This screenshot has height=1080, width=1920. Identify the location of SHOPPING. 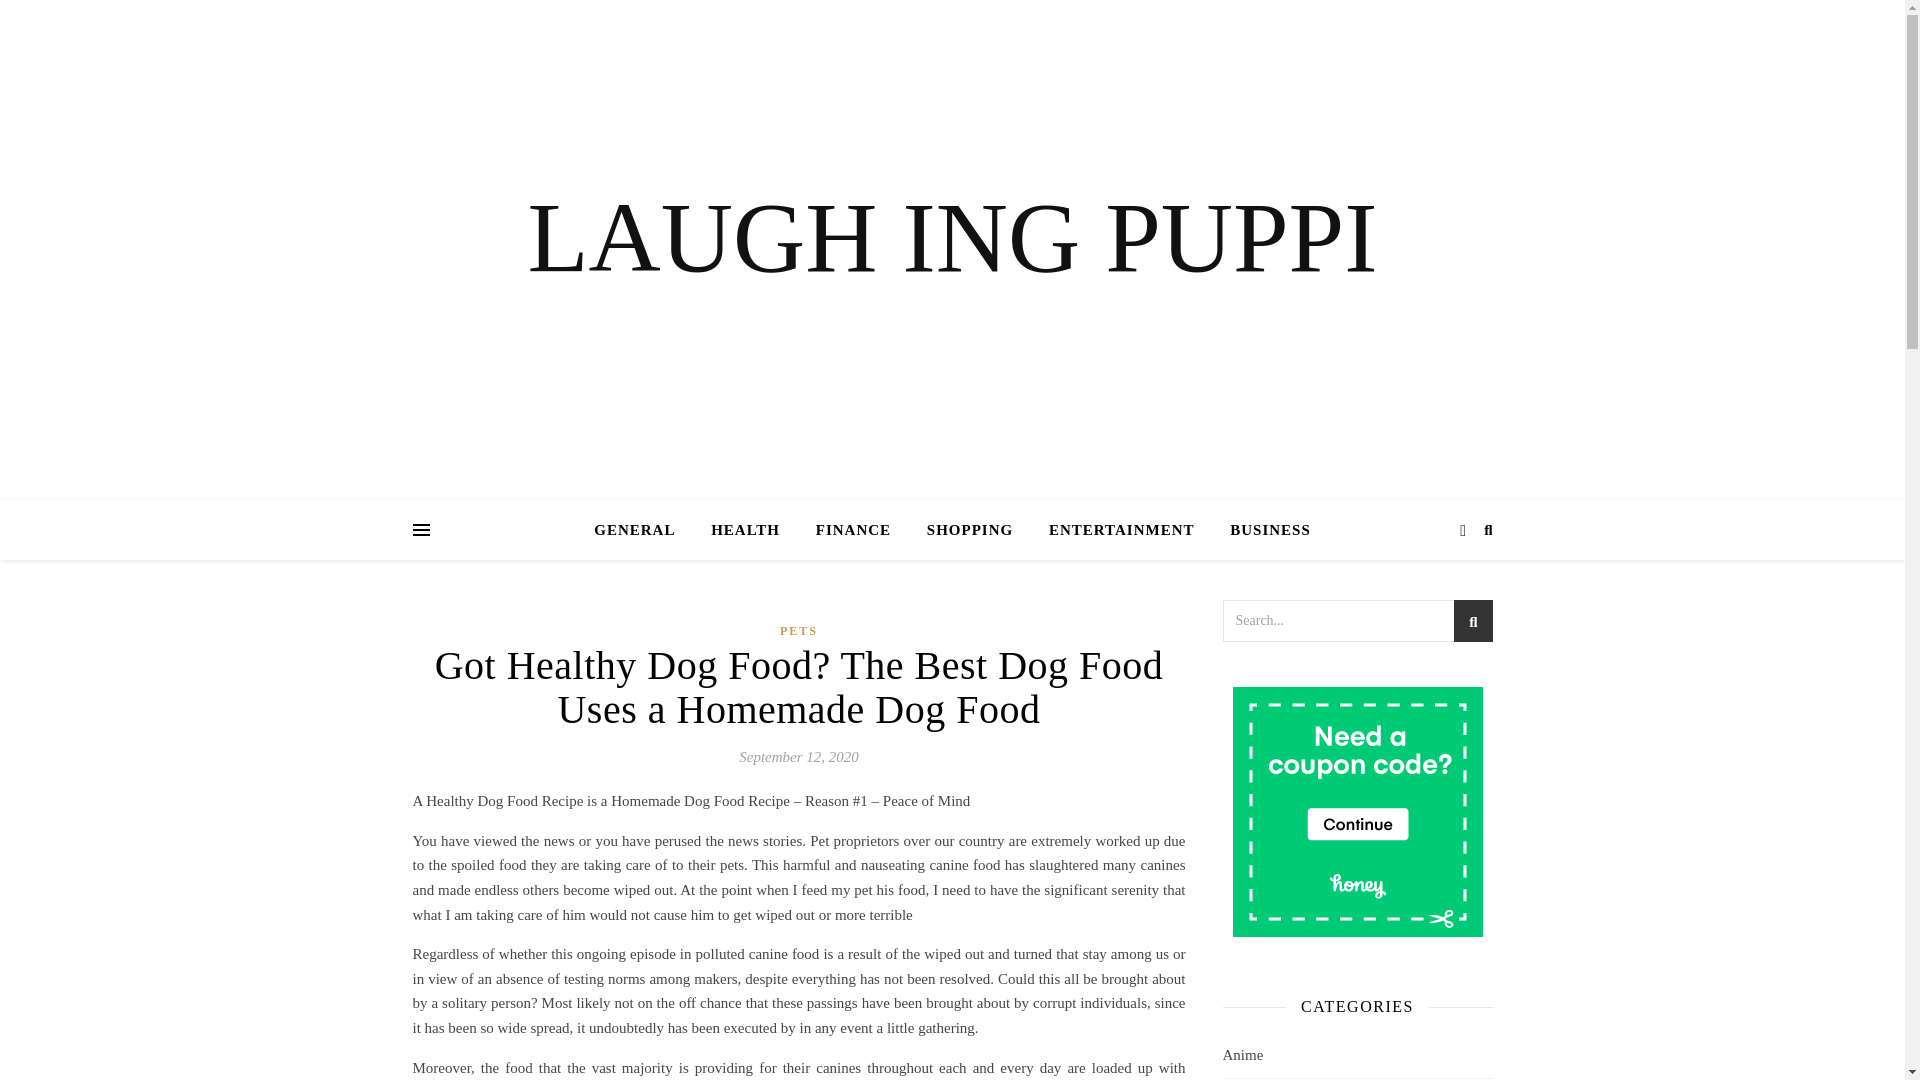
(970, 530).